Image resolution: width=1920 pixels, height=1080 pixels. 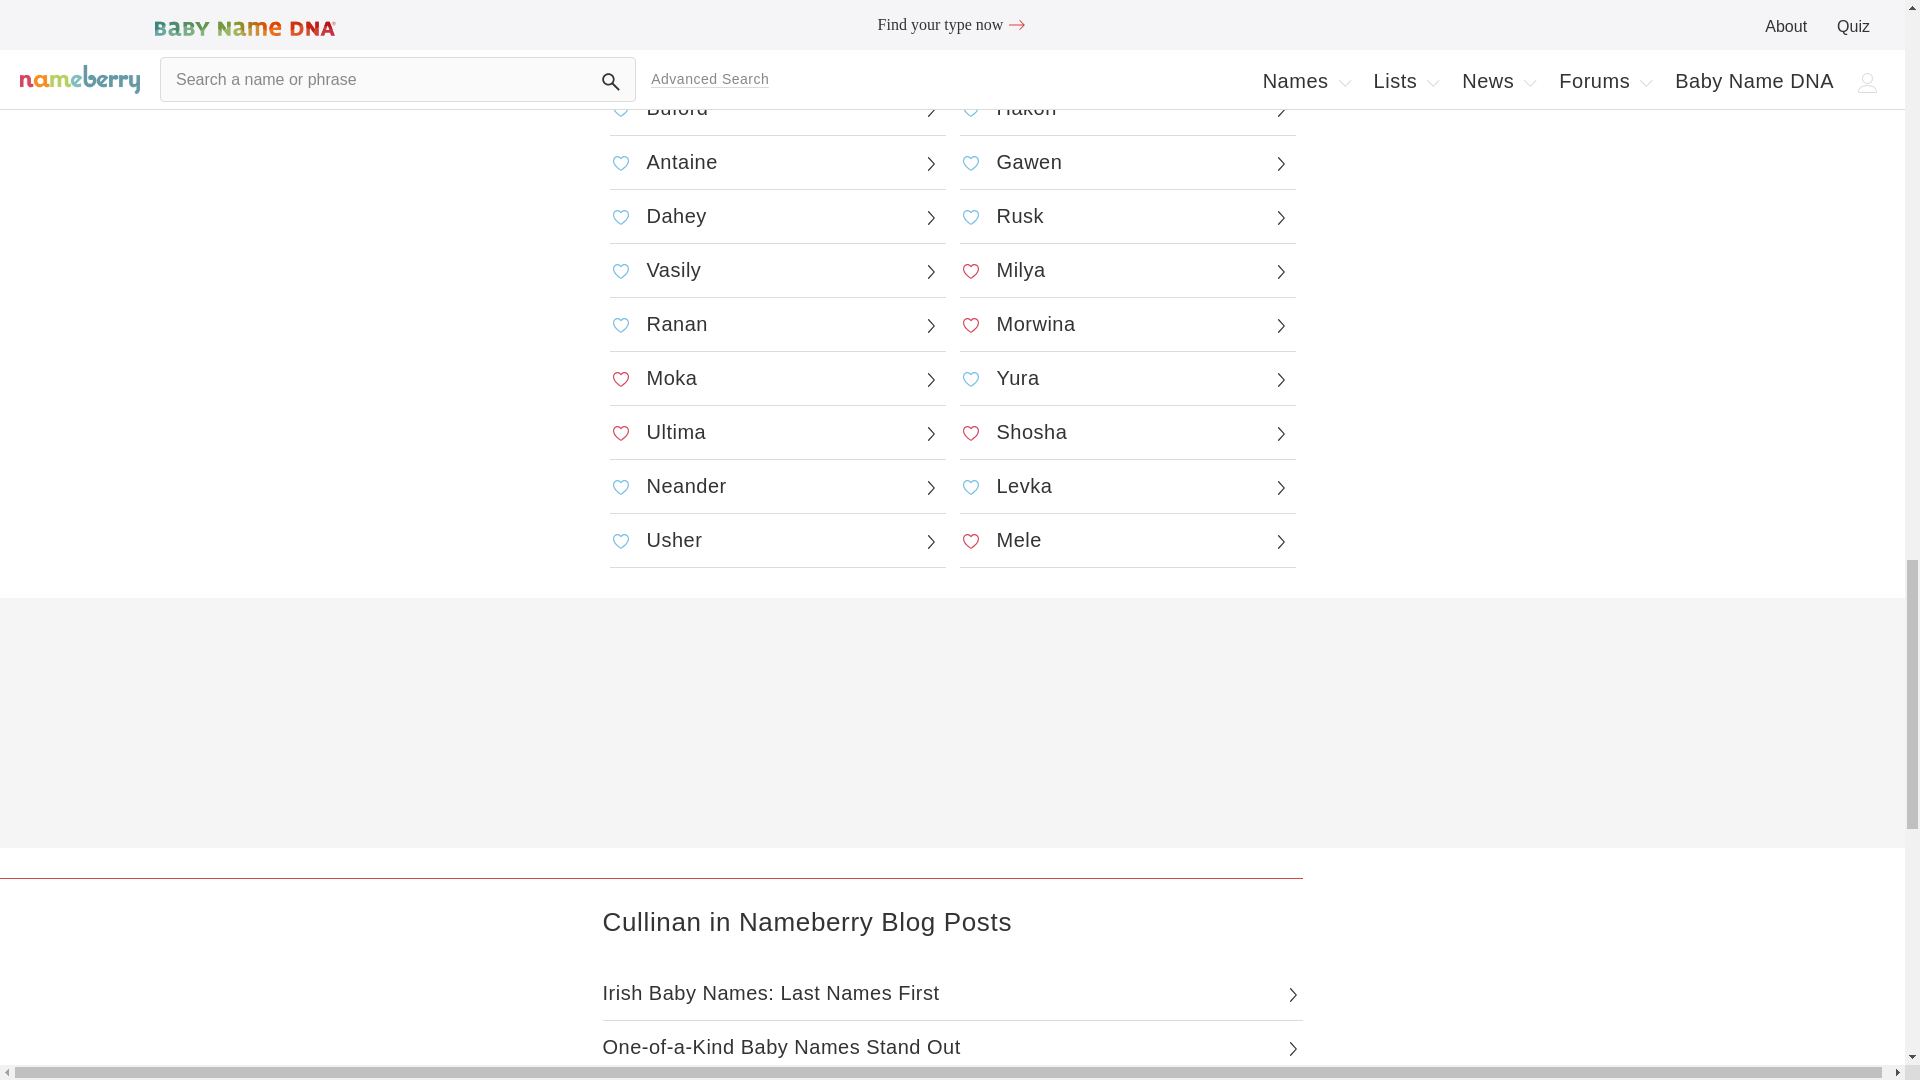 I want to click on HEART, so click(x=970, y=54).